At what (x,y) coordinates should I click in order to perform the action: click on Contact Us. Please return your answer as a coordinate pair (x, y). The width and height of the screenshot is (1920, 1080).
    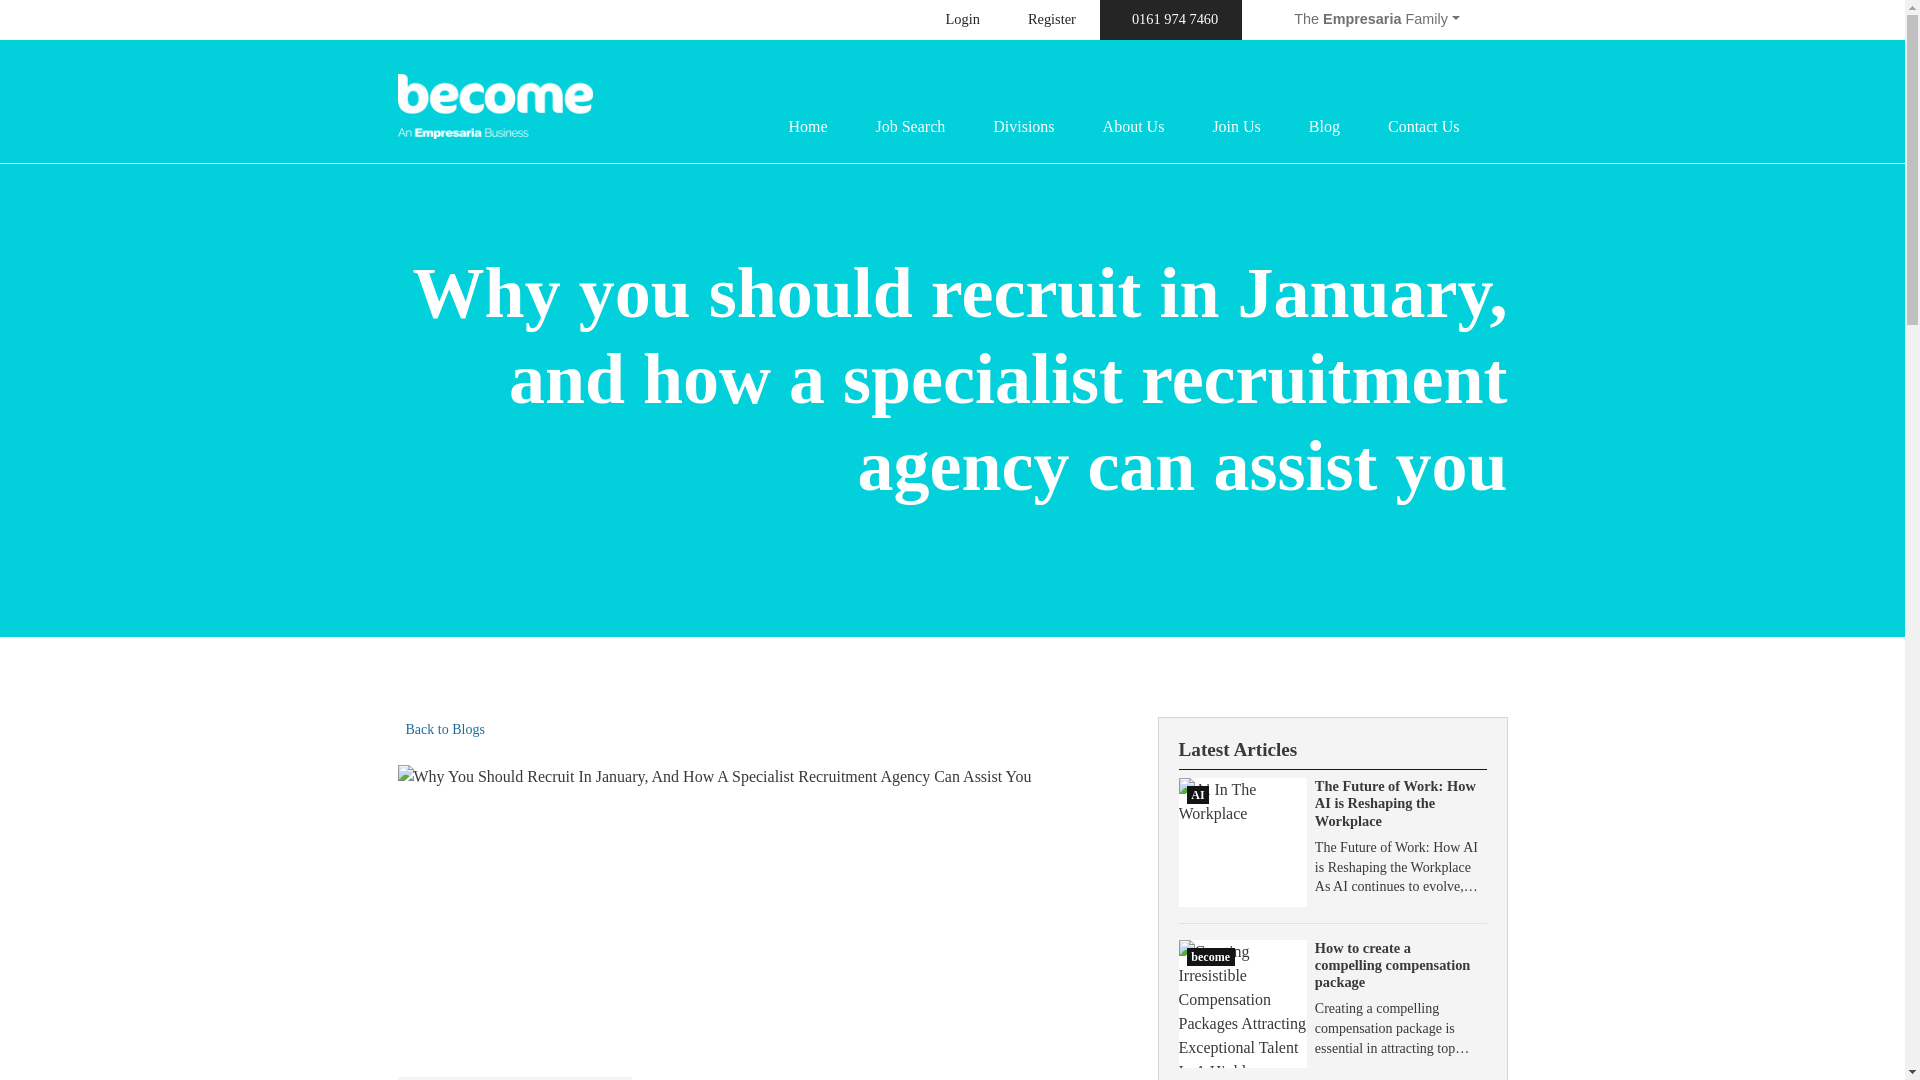
    Looking at the image, I should click on (1424, 126).